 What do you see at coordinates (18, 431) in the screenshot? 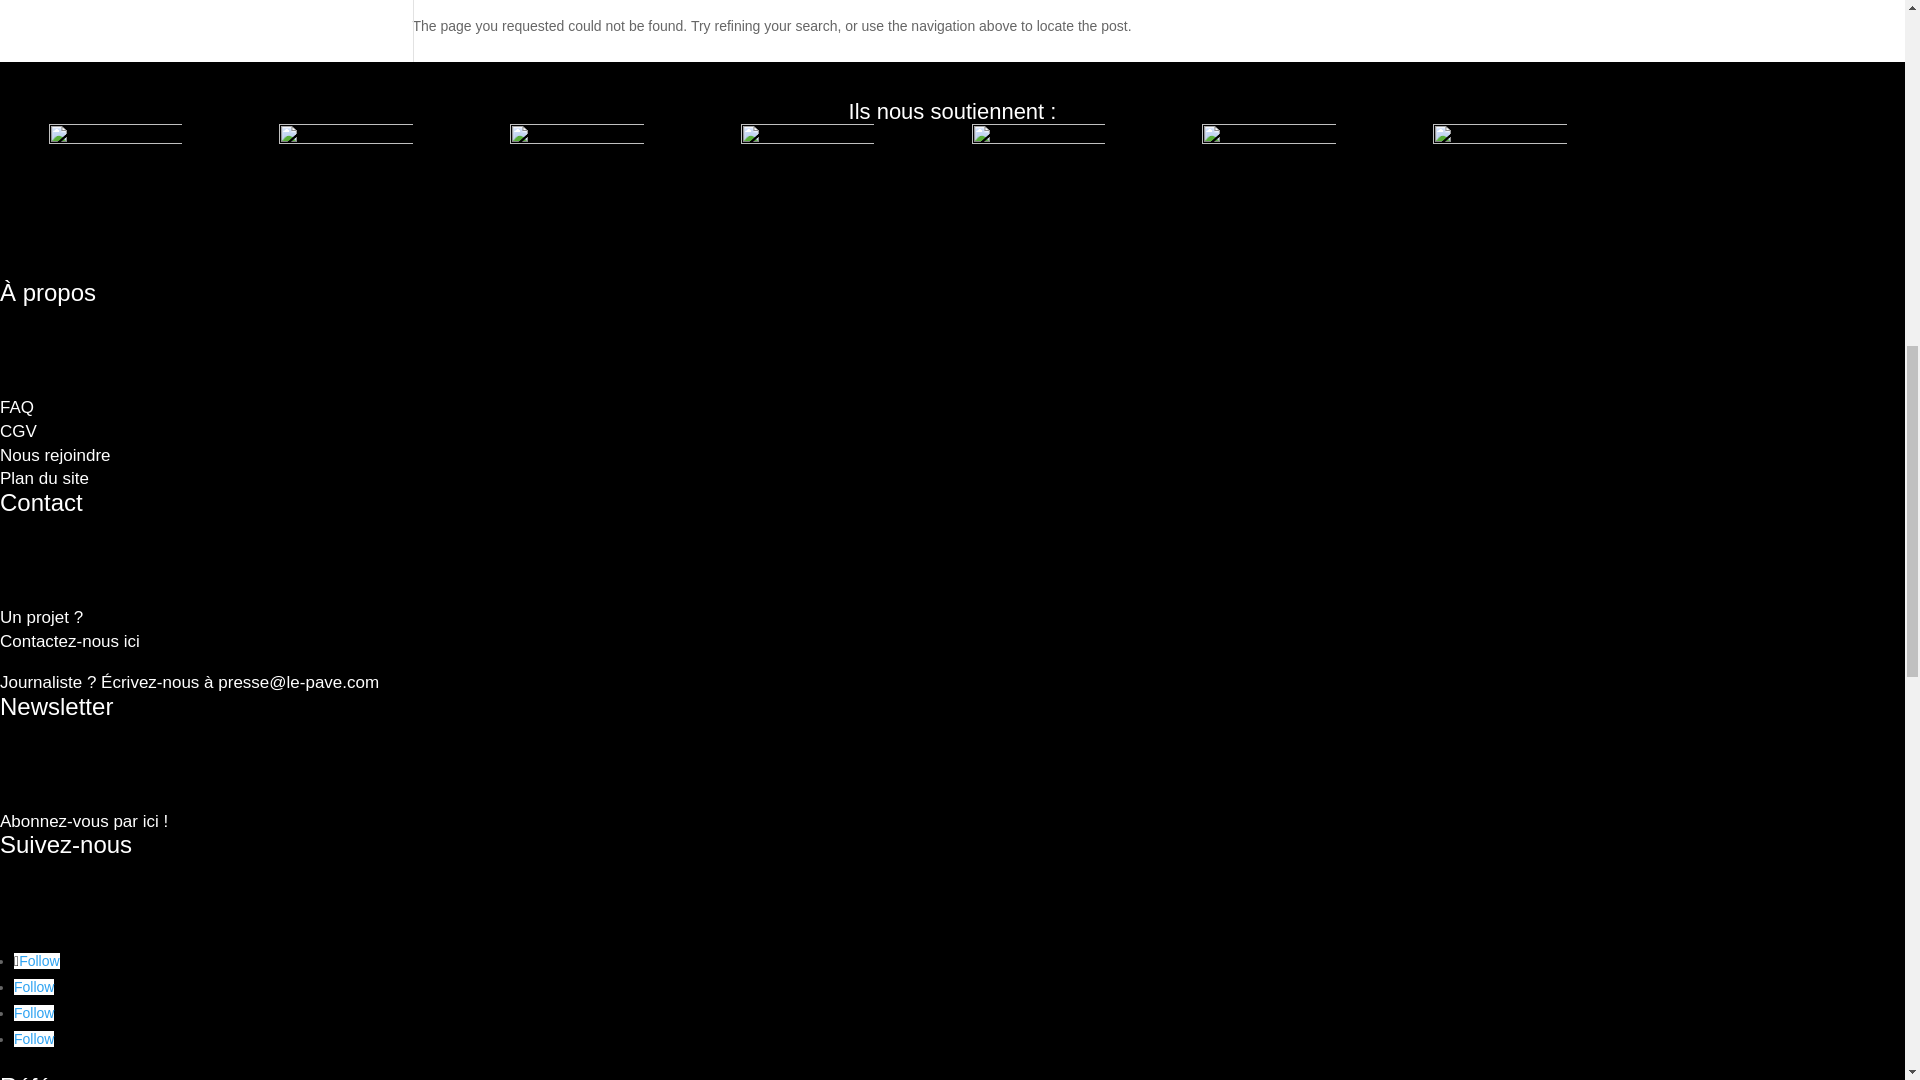
I see `FAQ` at bounding box center [18, 431].